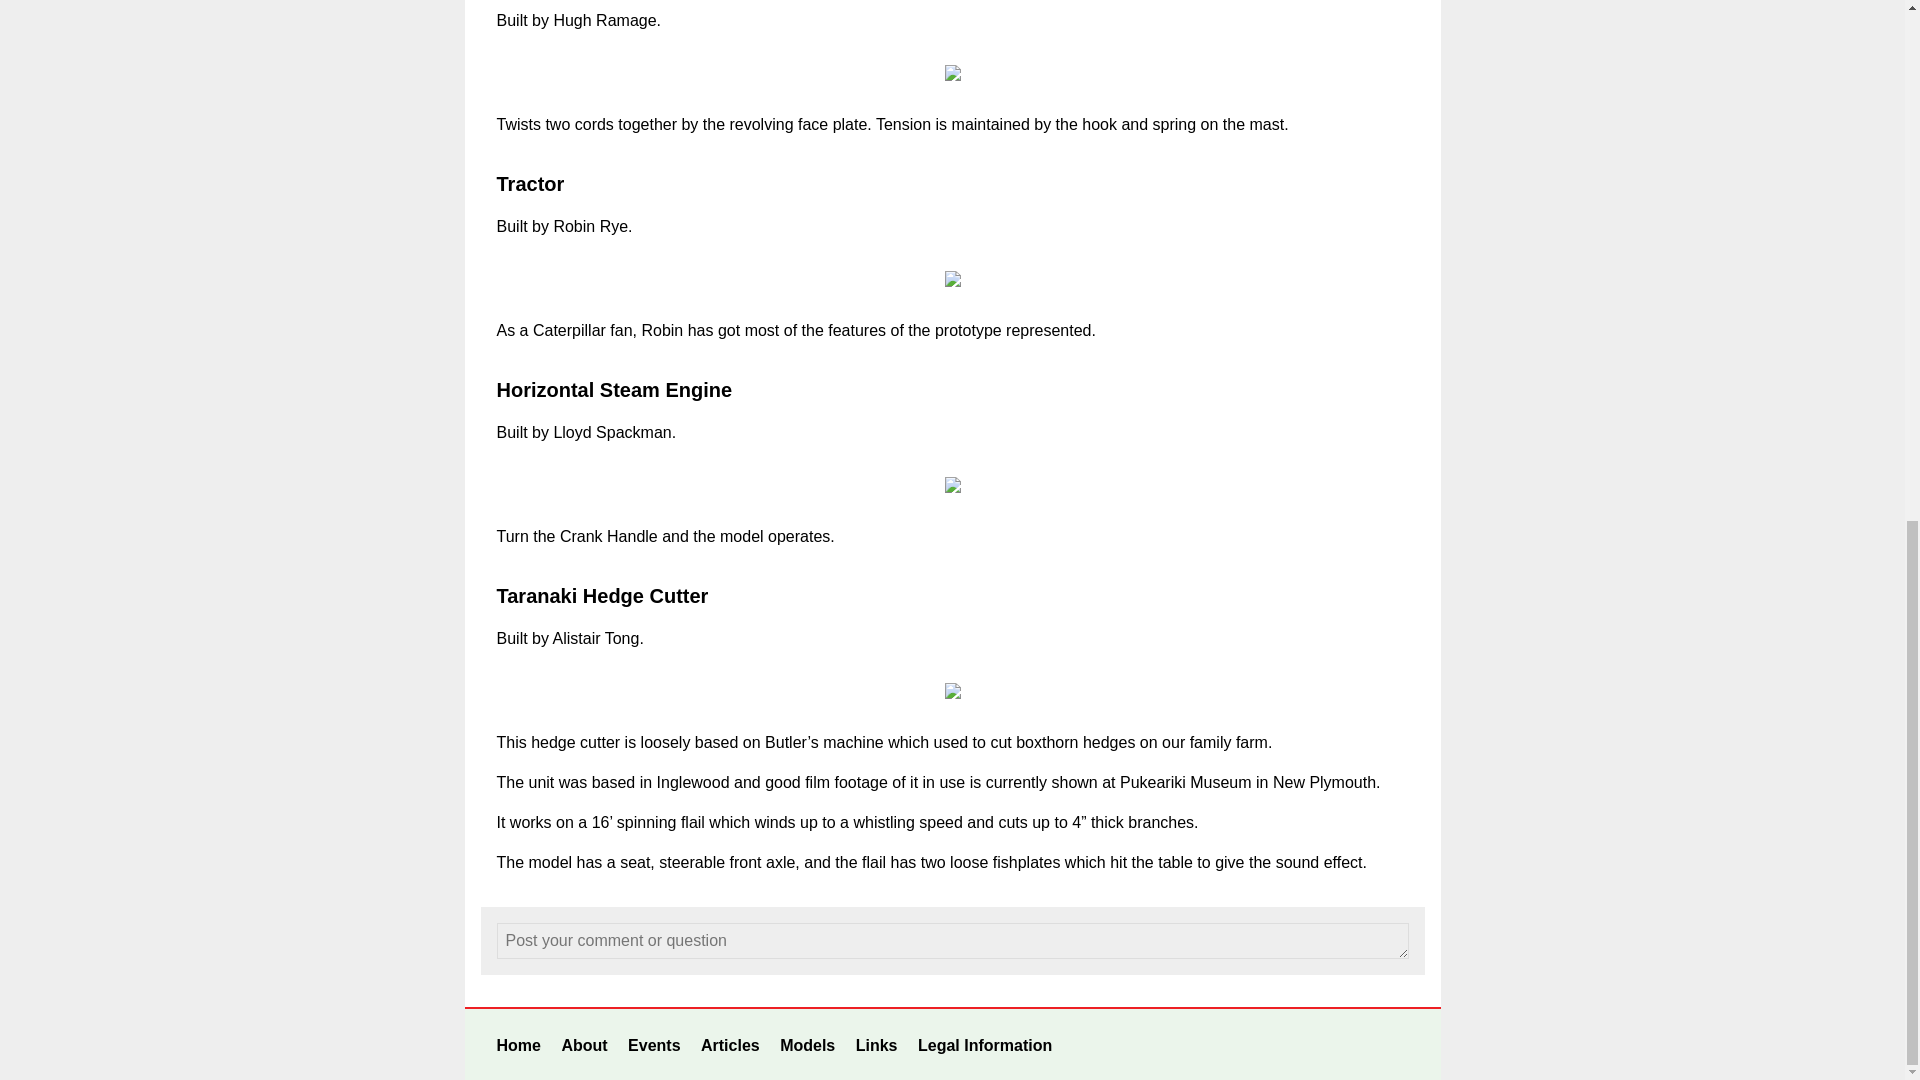 This screenshot has width=1920, height=1080. What do you see at coordinates (517, 1045) in the screenshot?
I see `Home` at bounding box center [517, 1045].